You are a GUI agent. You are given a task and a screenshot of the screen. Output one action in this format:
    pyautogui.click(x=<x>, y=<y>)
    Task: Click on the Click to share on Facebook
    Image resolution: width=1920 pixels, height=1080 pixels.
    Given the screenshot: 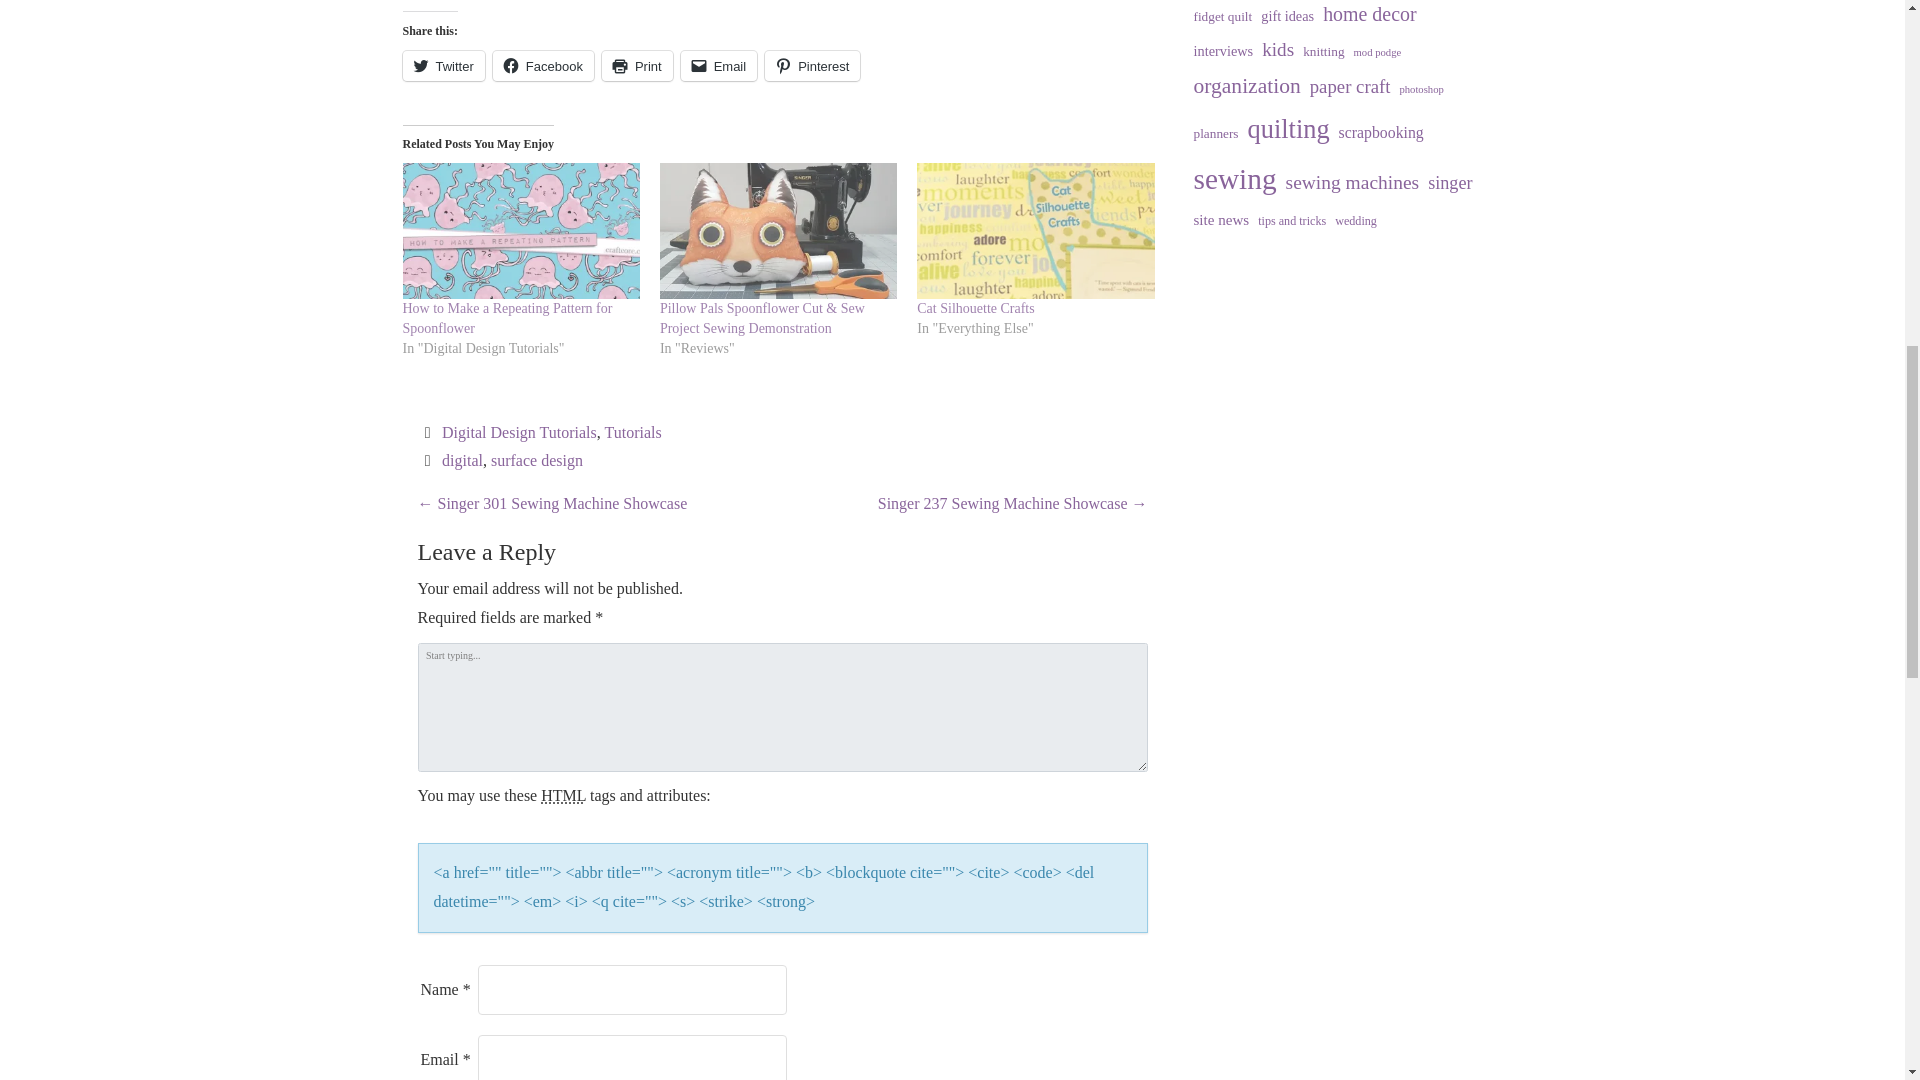 What is the action you would take?
    pyautogui.click(x=543, y=66)
    